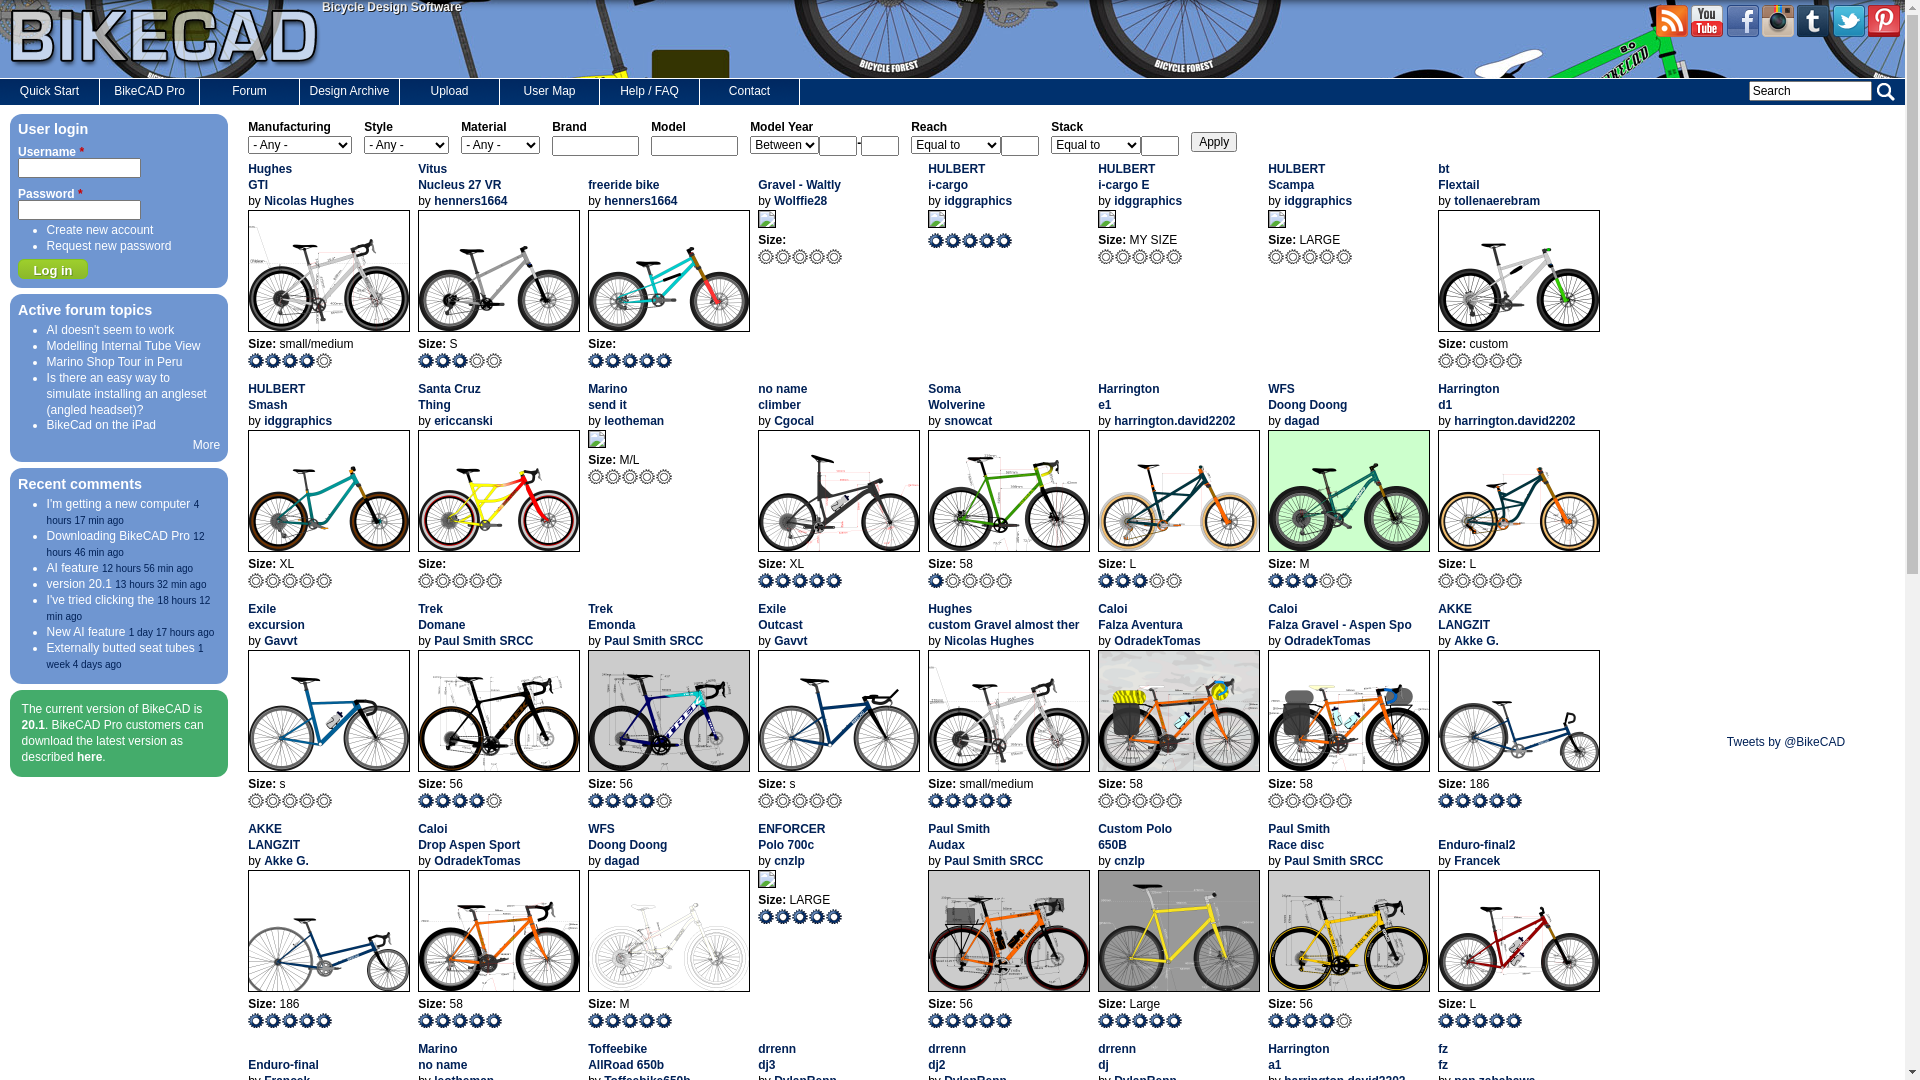 This screenshot has height=1080, width=1920. What do you see at coordinates (1308, 397) in the screenshot?
I see `WFS
Doong Doong` at bounding box center [1308, 397].